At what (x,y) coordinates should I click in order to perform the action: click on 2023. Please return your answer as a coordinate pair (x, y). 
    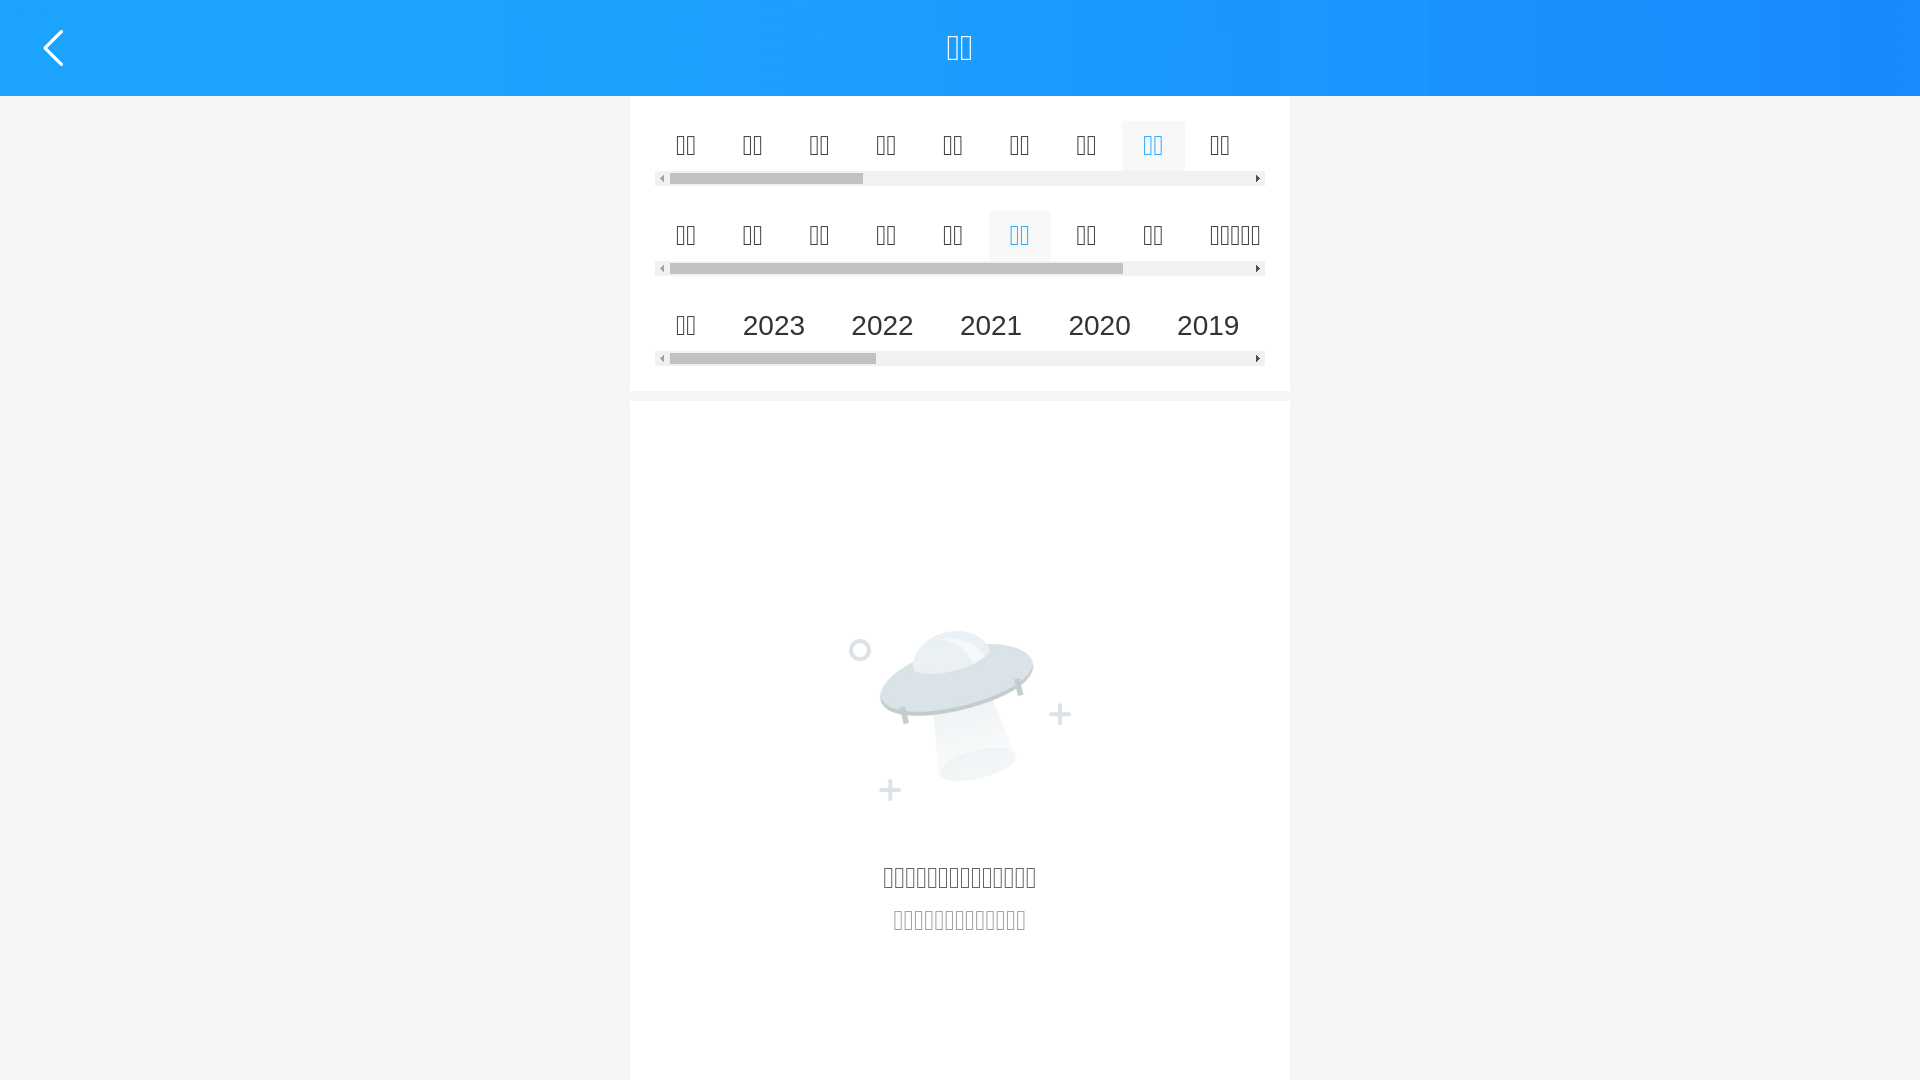
    Looking at the image, I should click on (774, 326).